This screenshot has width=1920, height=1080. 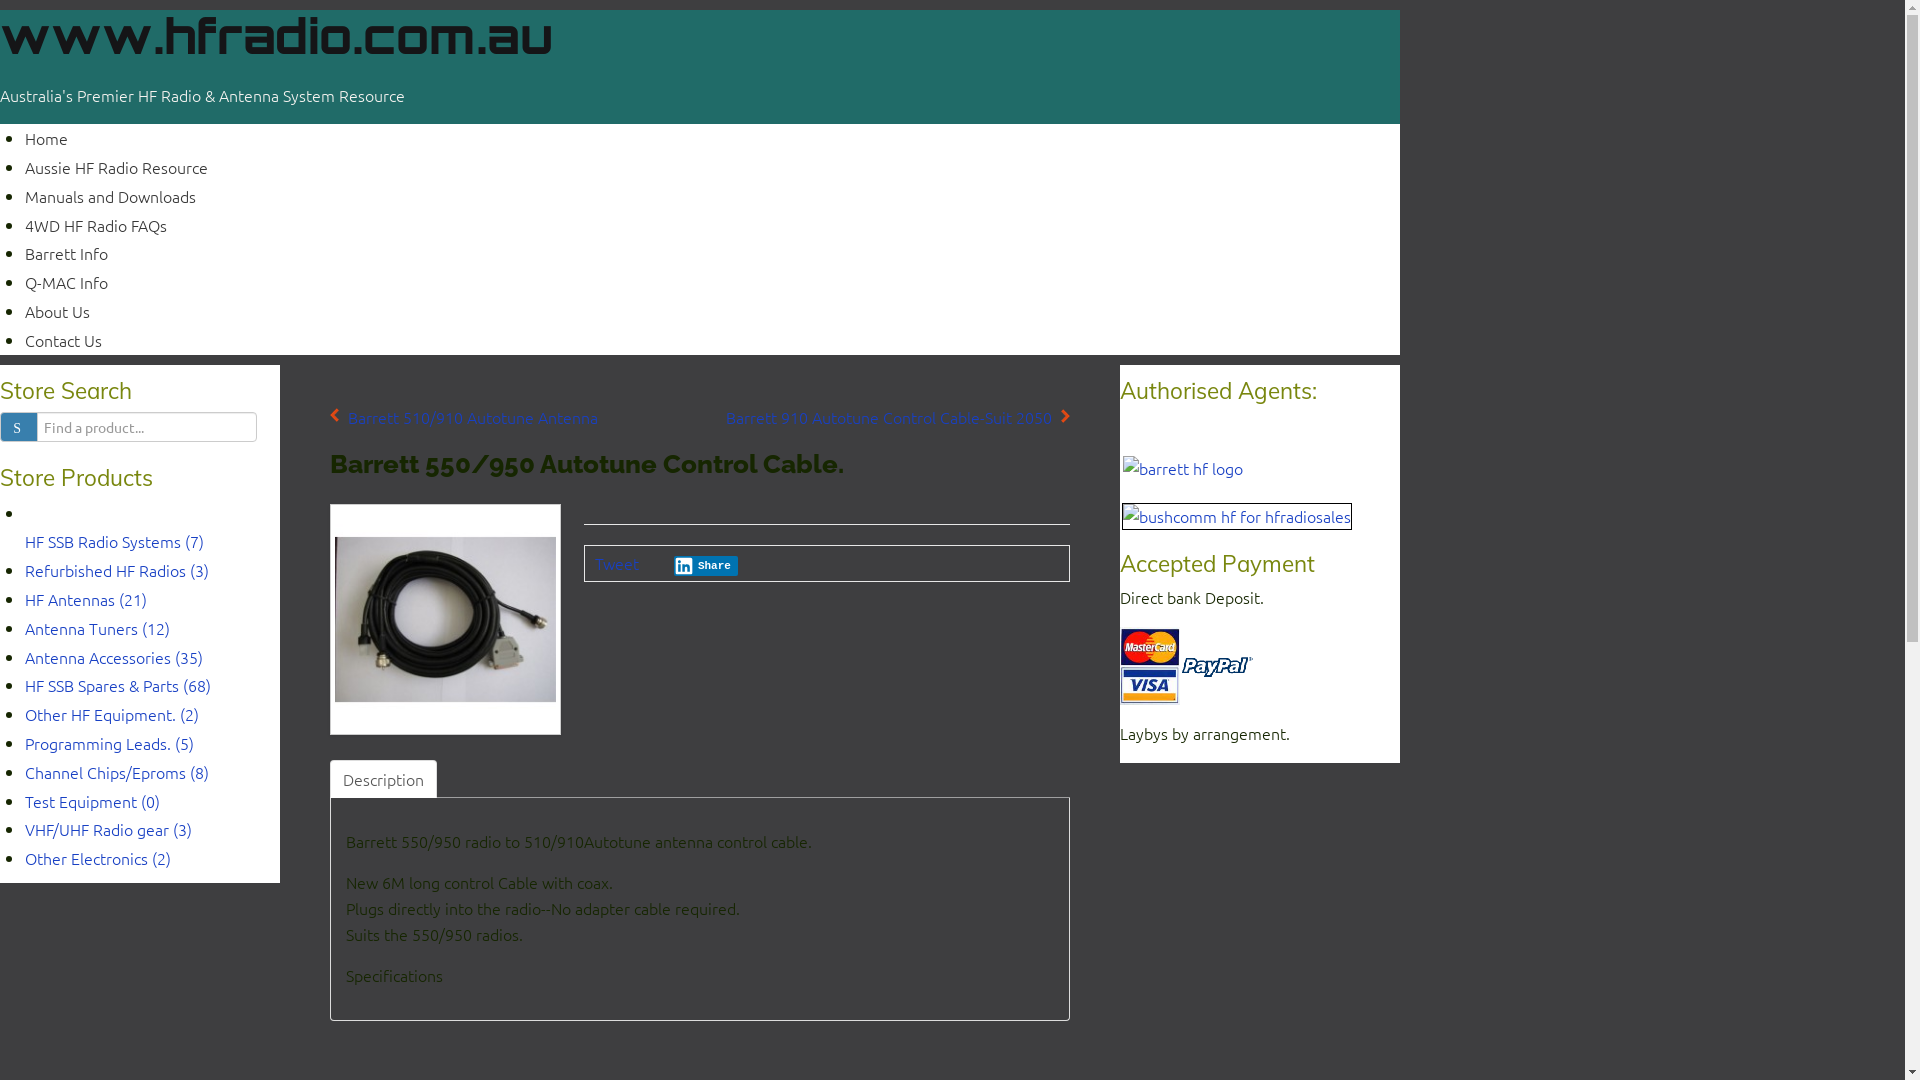 What do you see at coordinates (118, 685) in the screenshot?
I see `HF SSB Spares & Parts (68)` at bounding box center [118, 685].